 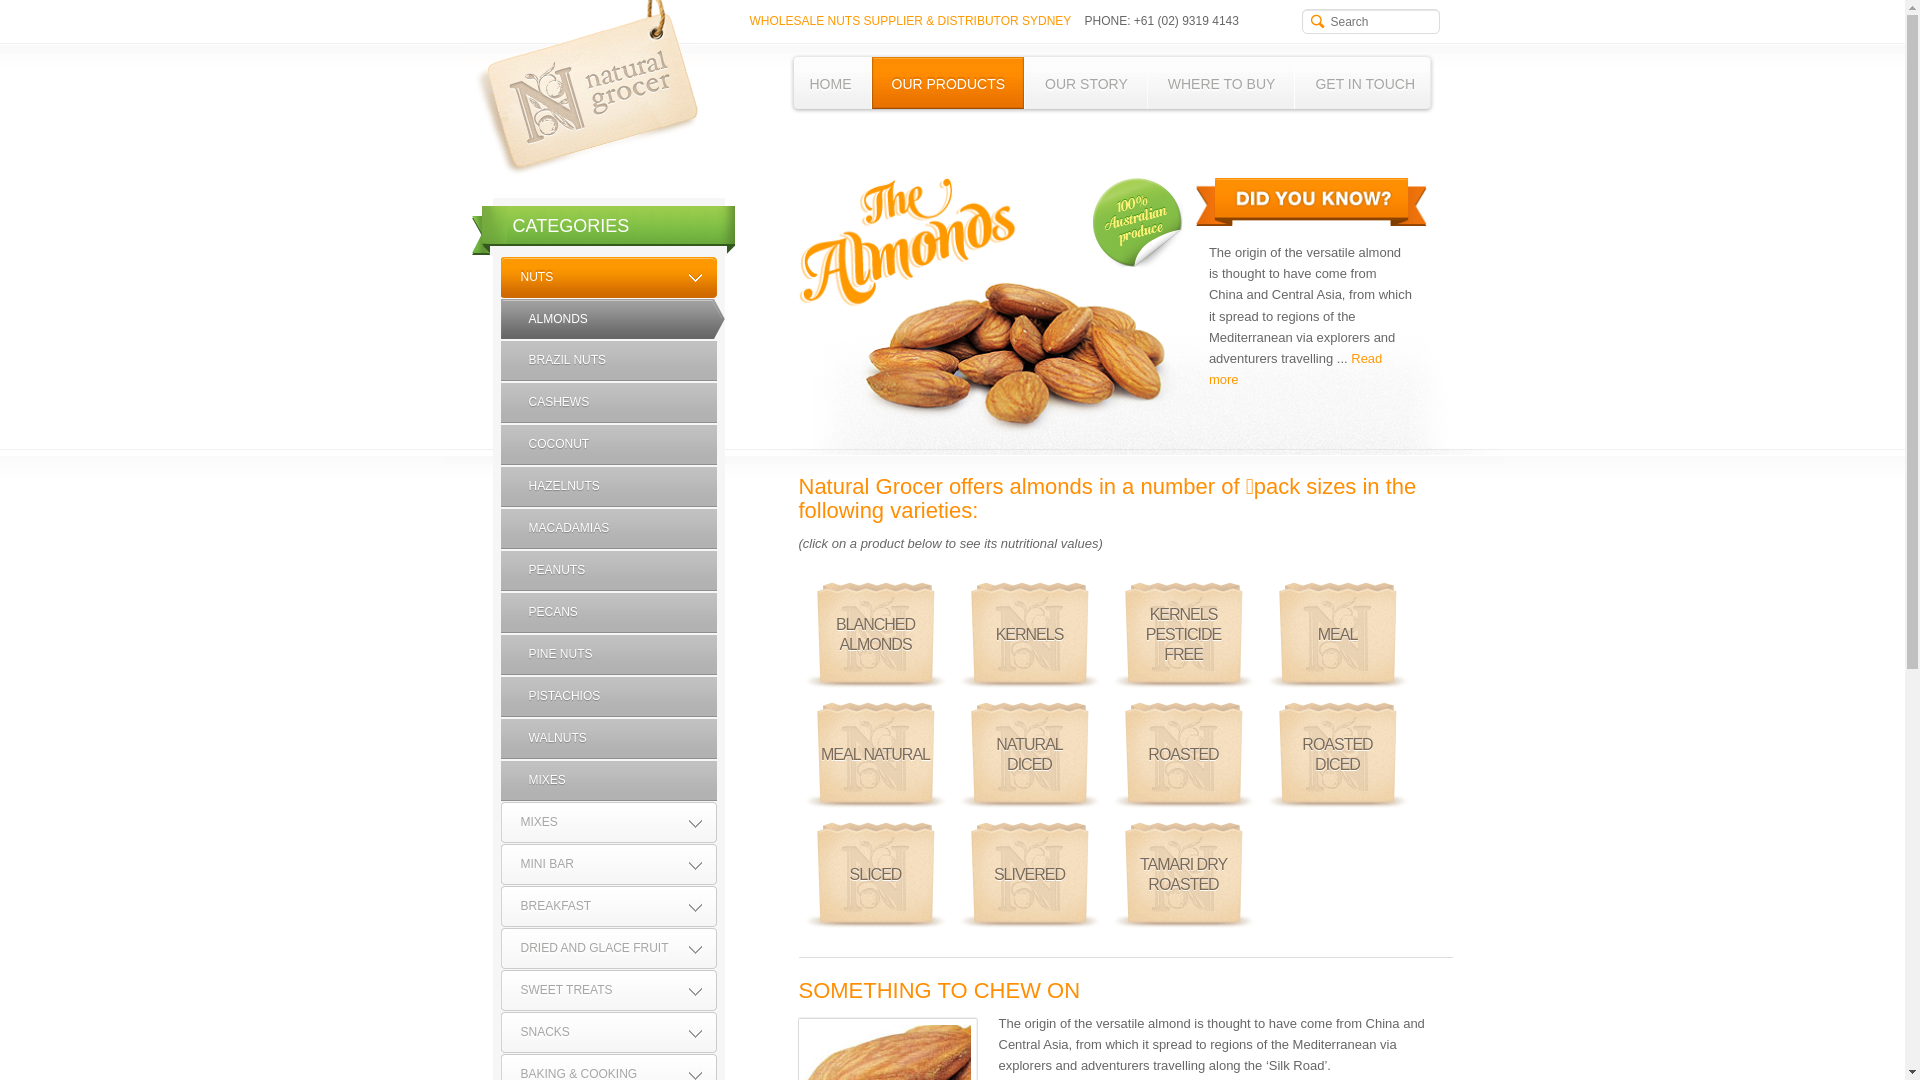 What do you see at coordinates (608, 612) in the screenshot?
I see `PECANS` at bounding box center [608, 612].